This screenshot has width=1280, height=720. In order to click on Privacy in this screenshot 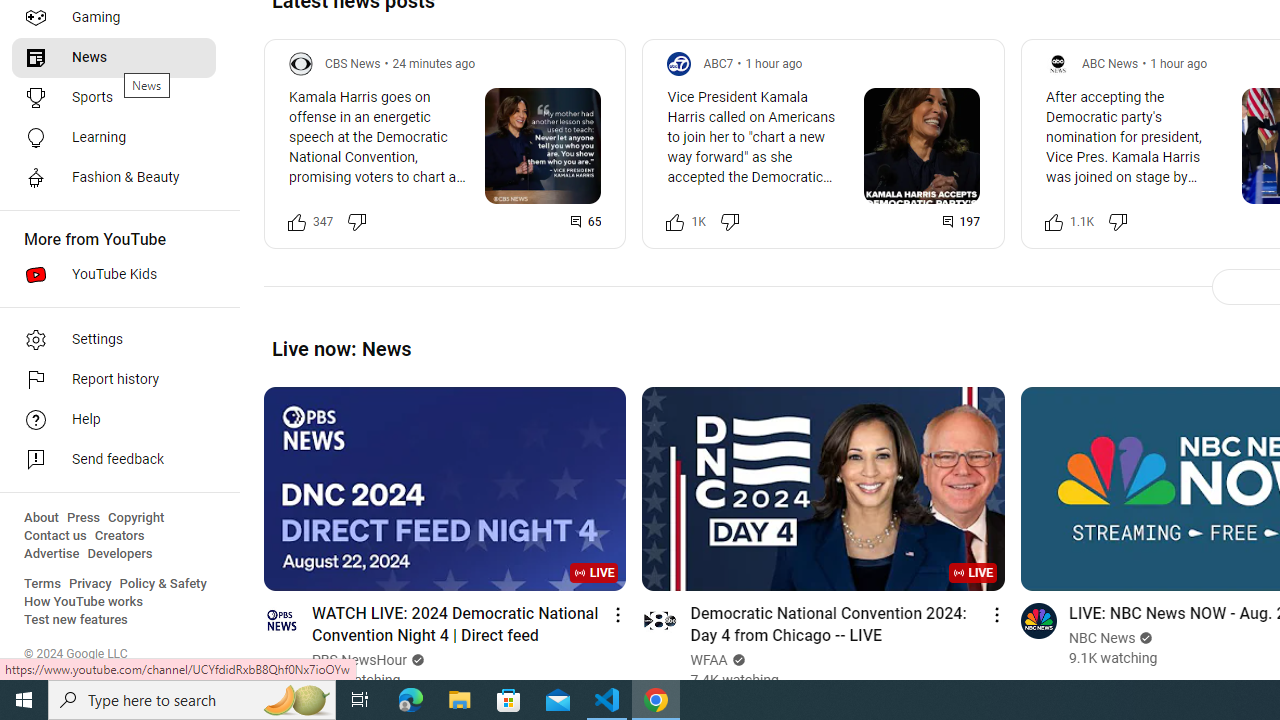, I will do `click(90, 584)`.